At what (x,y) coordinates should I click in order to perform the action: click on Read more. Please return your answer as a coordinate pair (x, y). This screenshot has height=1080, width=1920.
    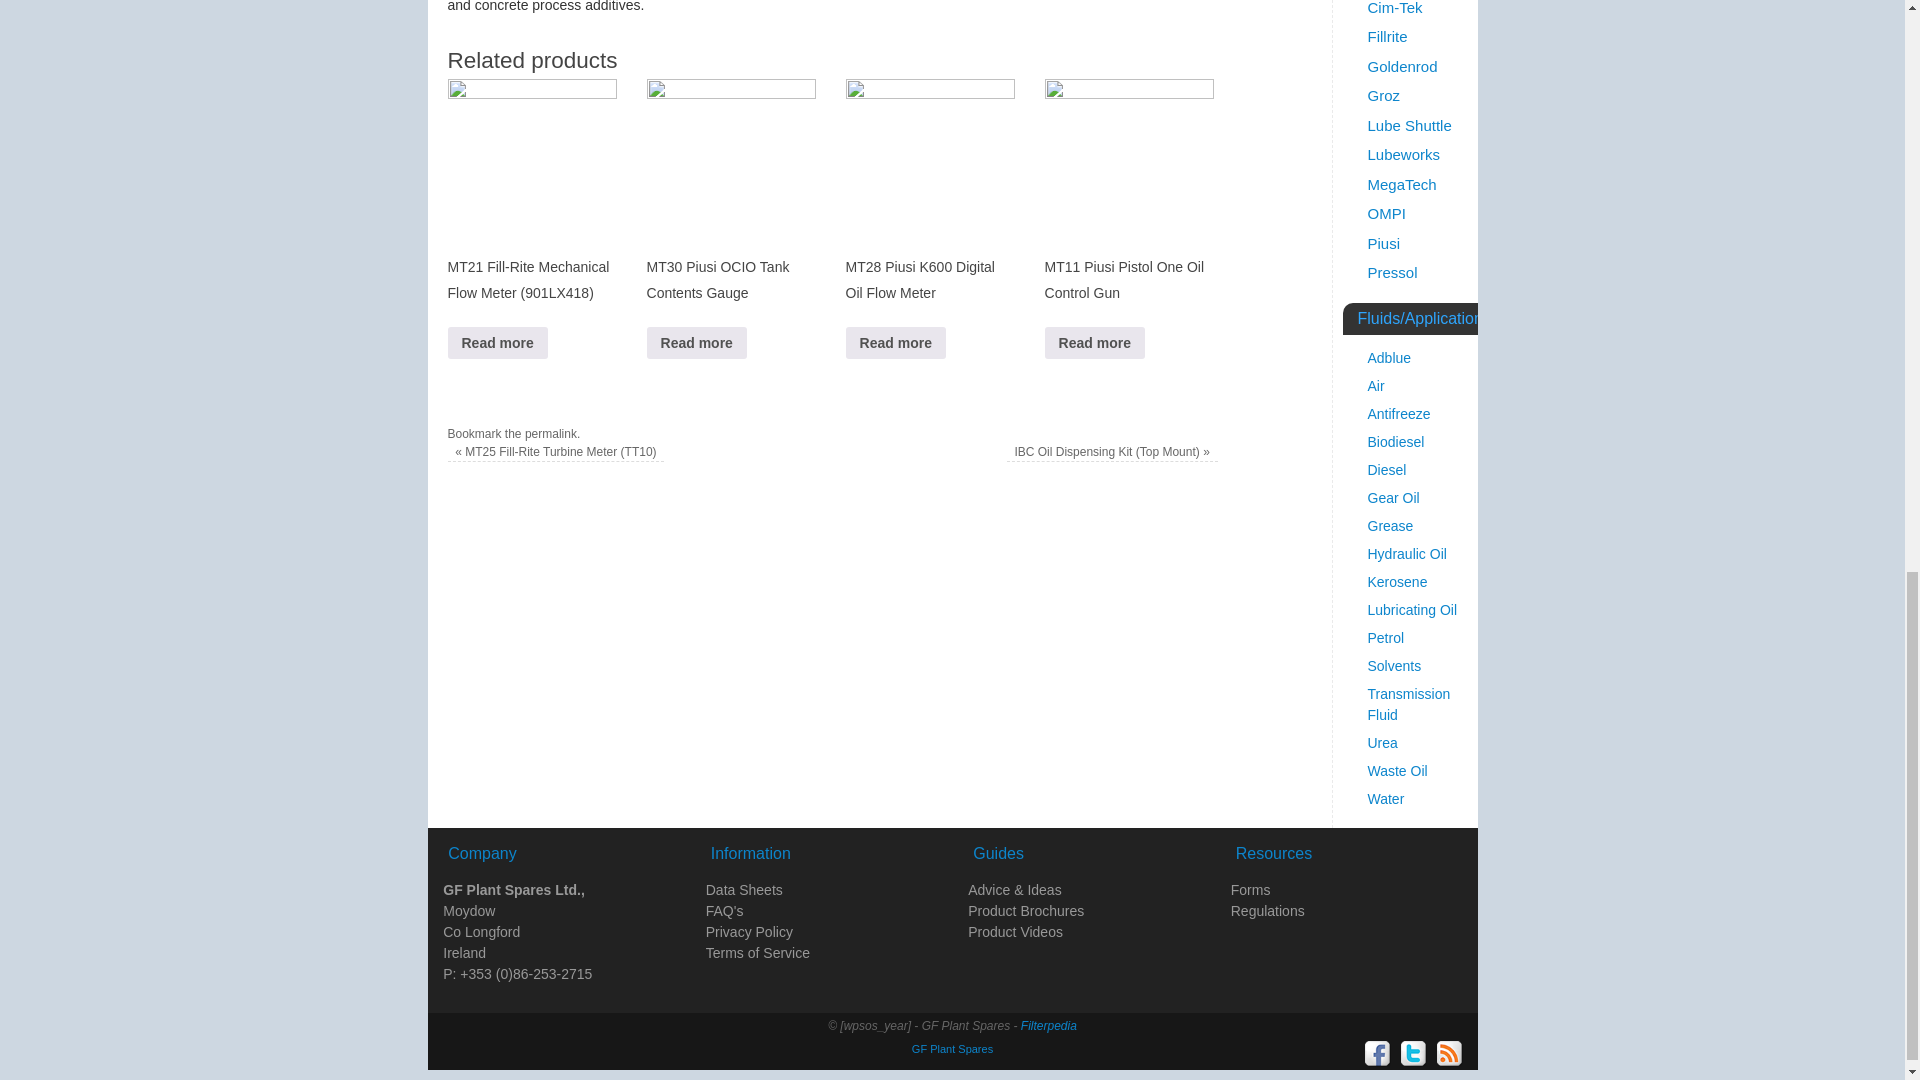
    Looking at the image, I should click on (497, 342).